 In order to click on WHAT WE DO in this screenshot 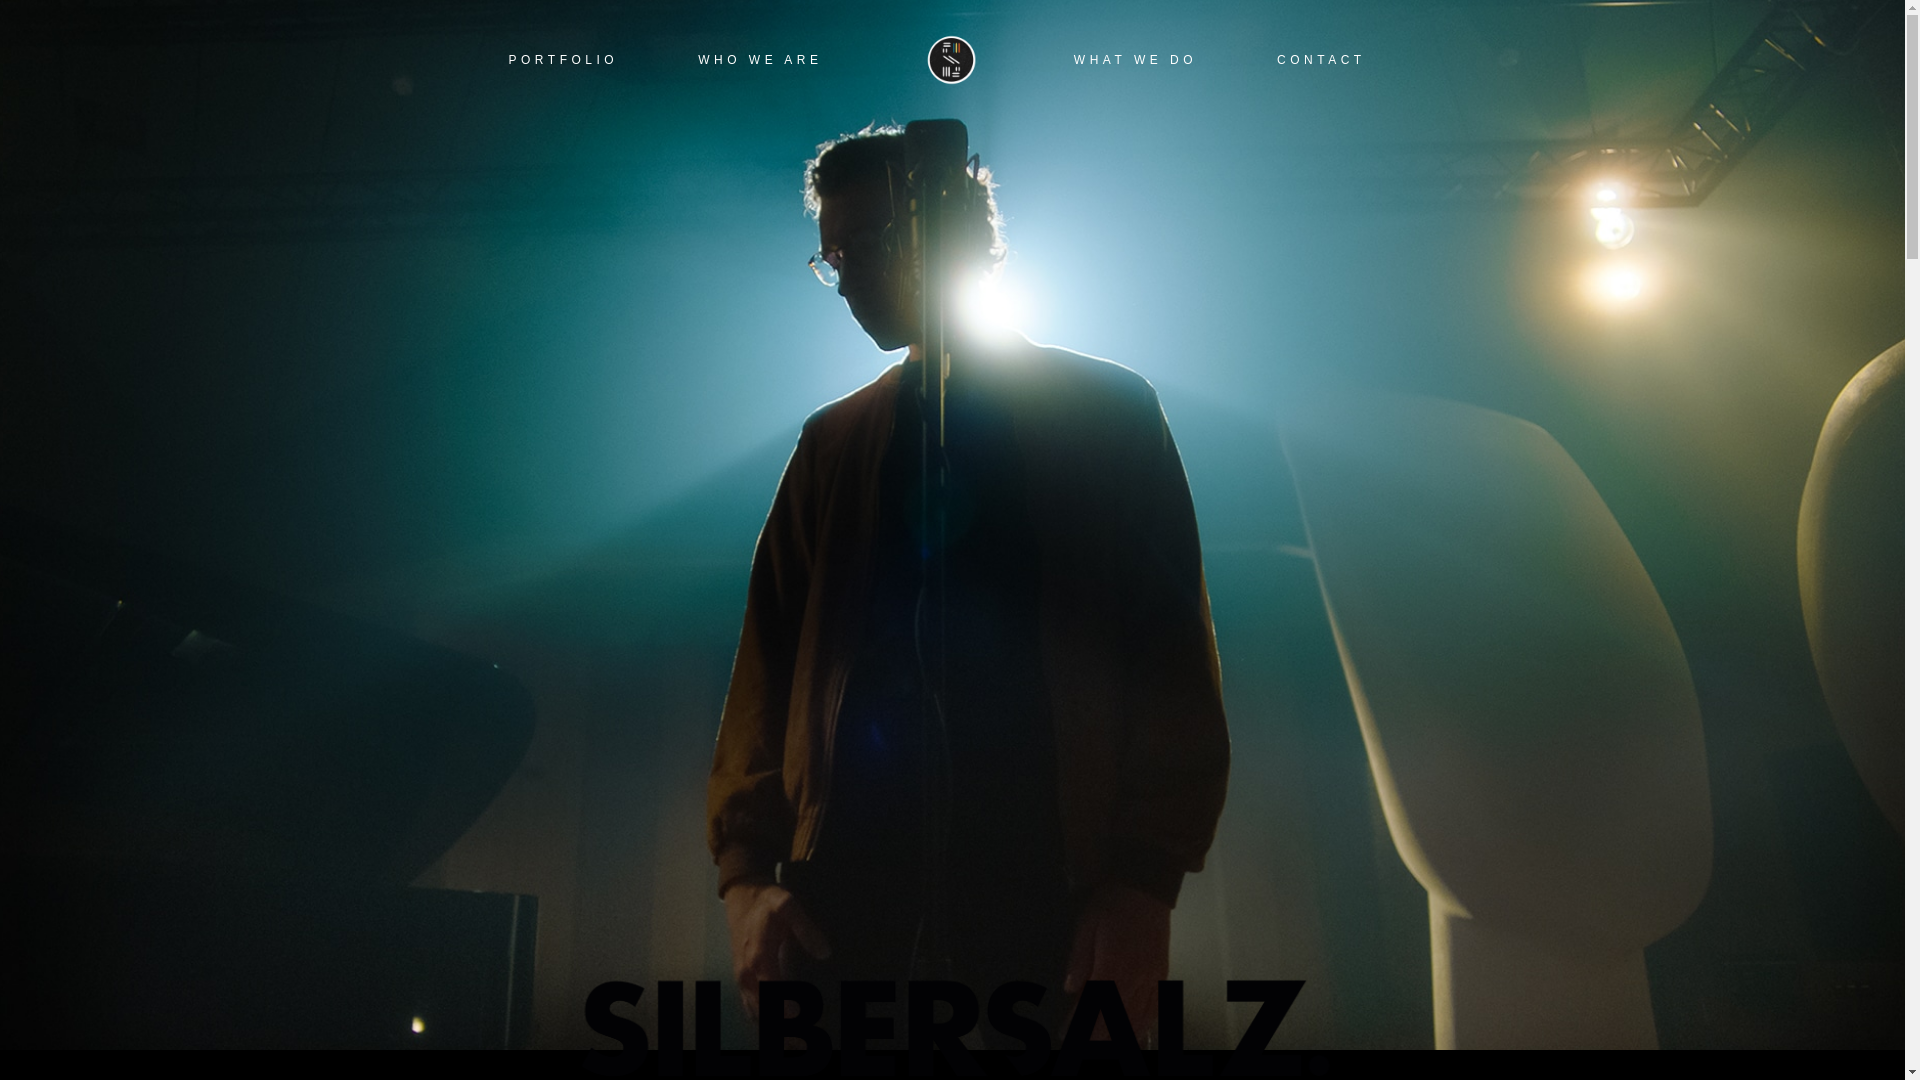, I will do `click(1135, 60)`.